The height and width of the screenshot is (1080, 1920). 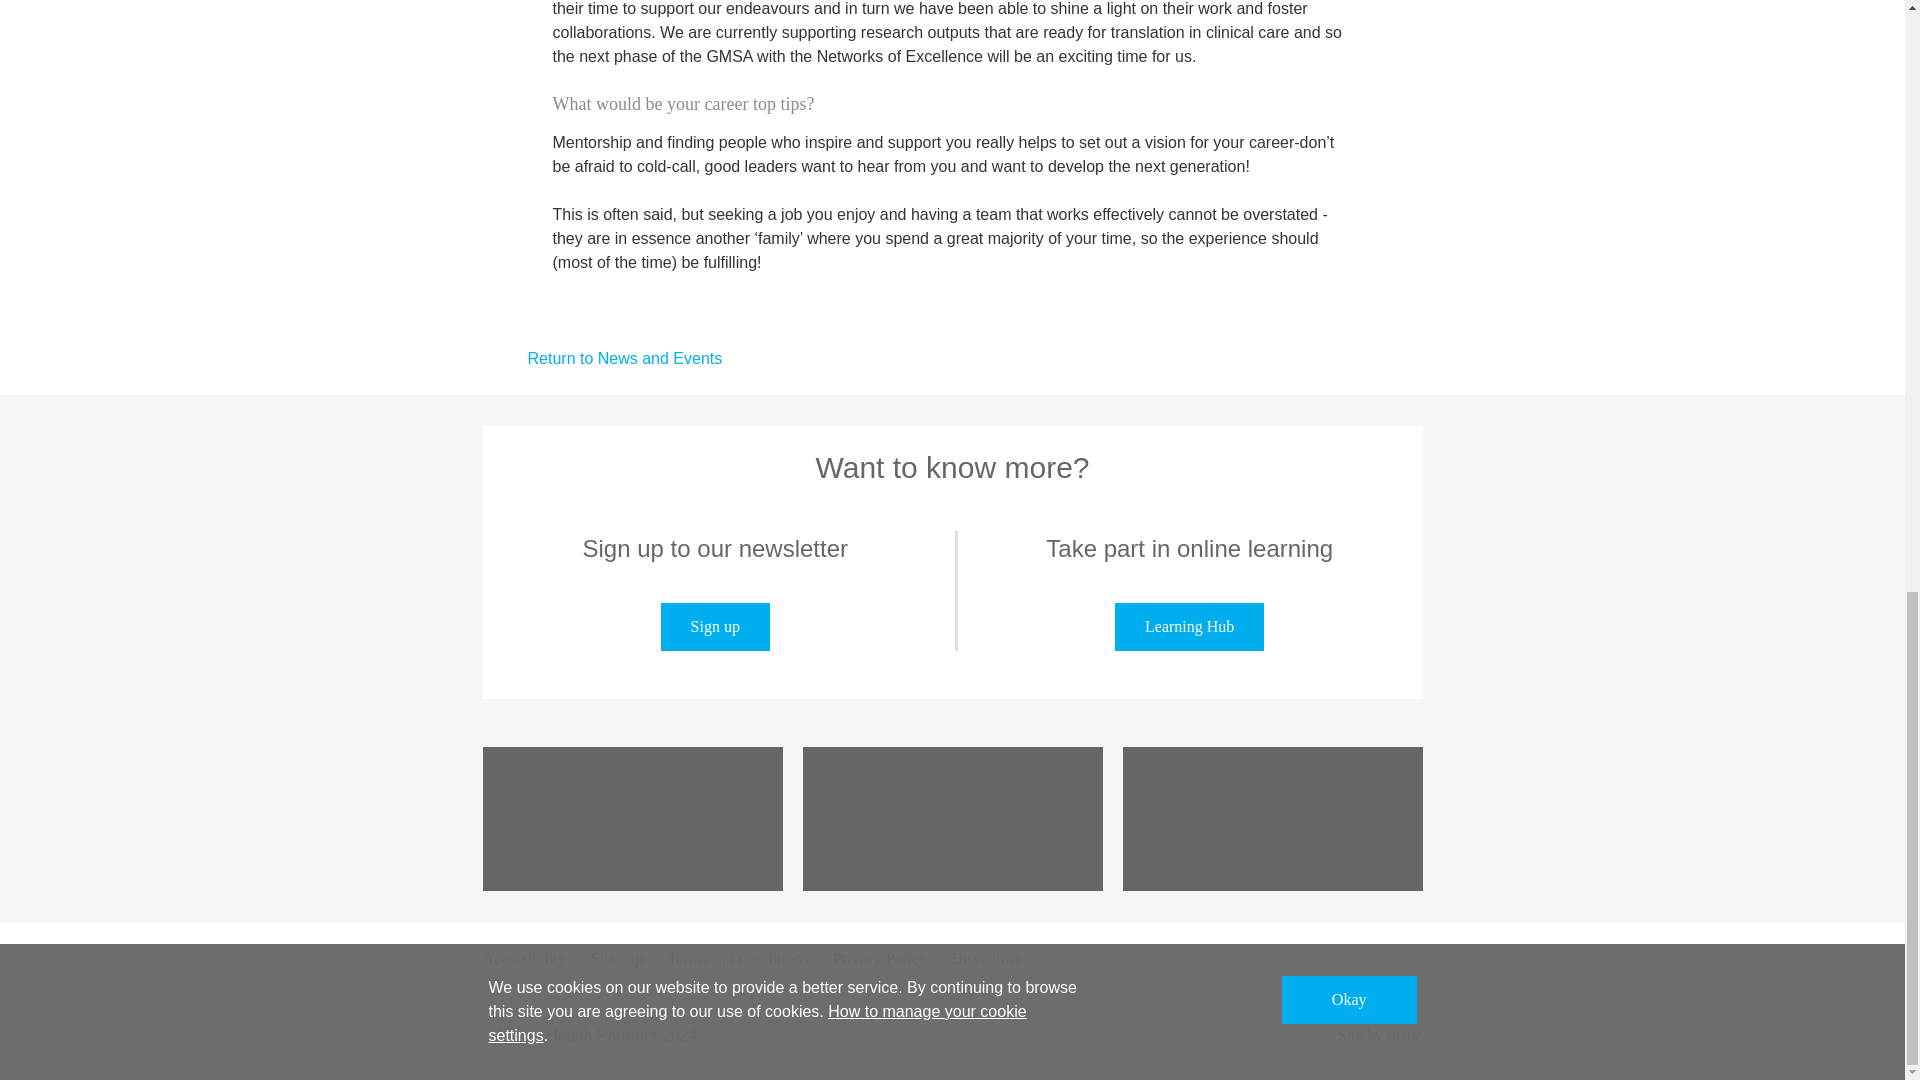 I want to click on Site by tictoc, so click(x=1380, y=1036).